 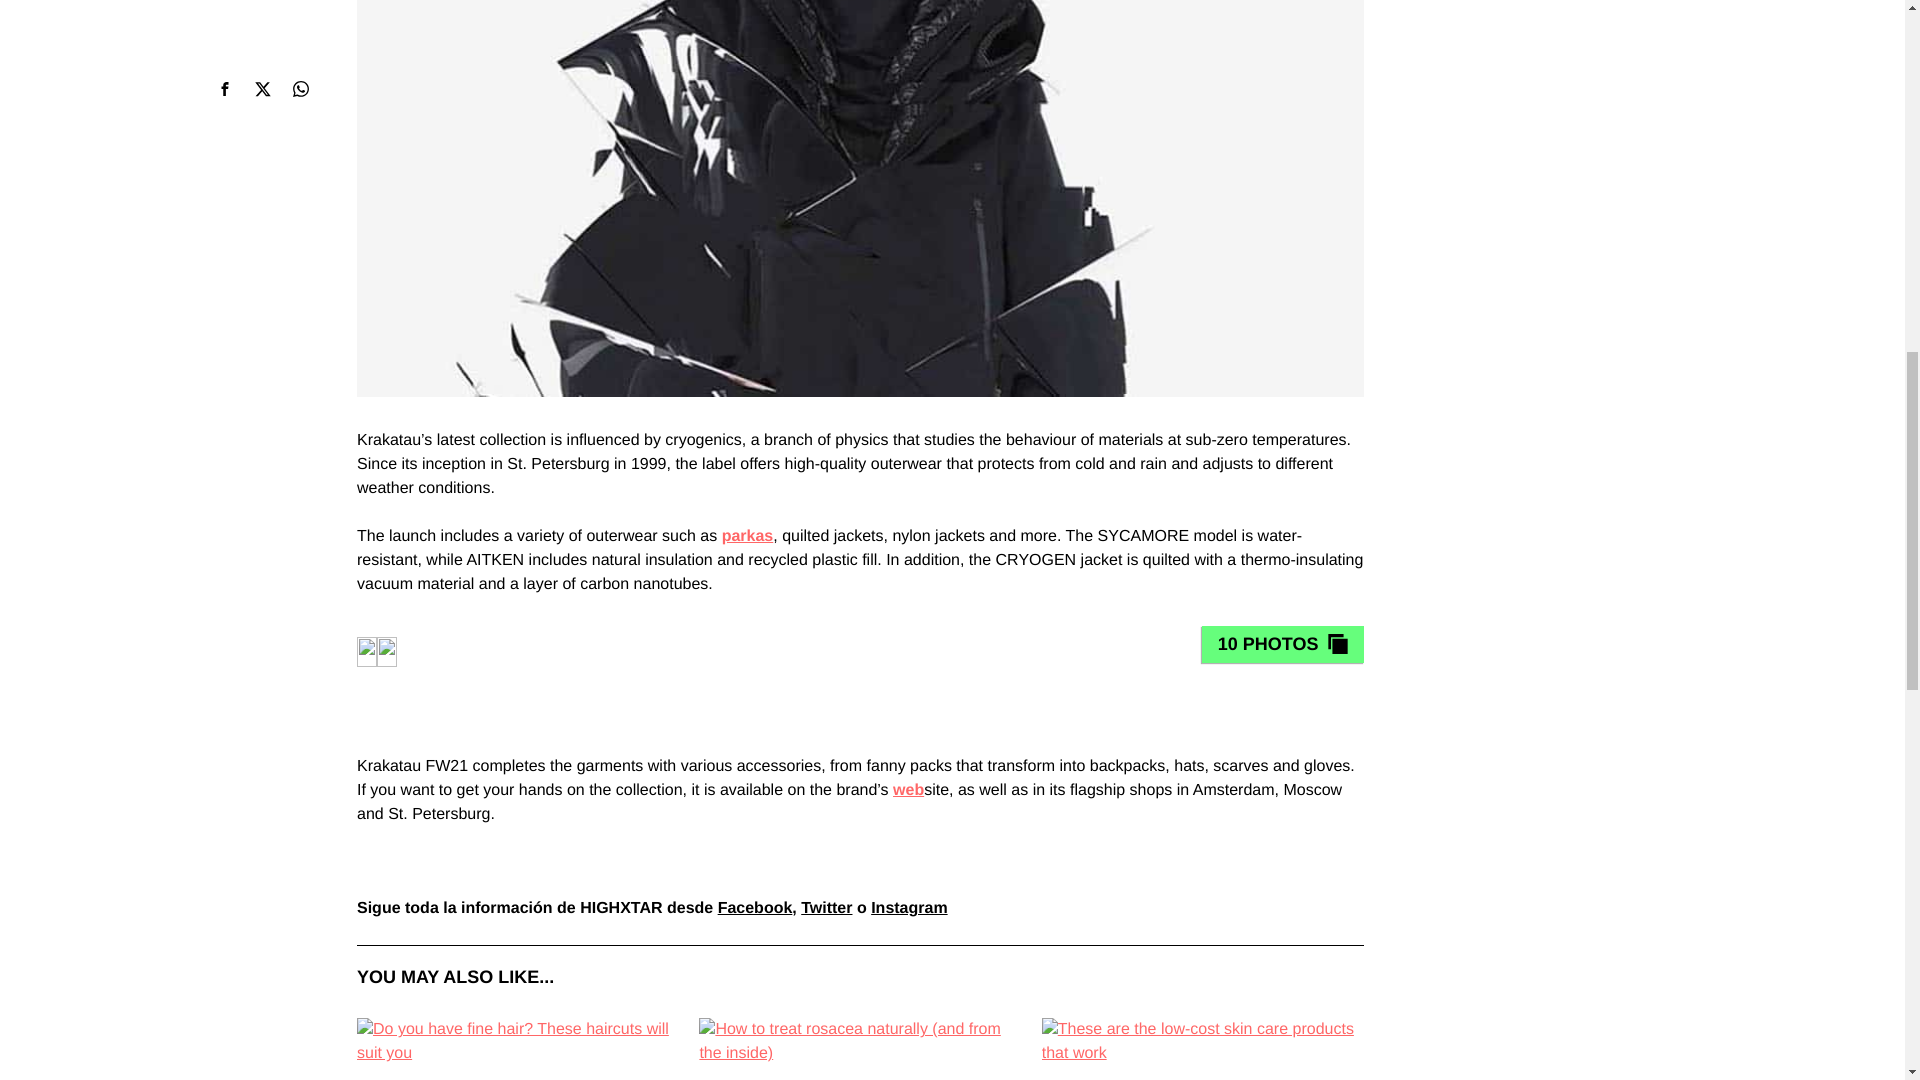 What do you see at coordinates (755, 908) in the screenshot?
I see `Highxtar Facebook` at bounding box center [755, 908].